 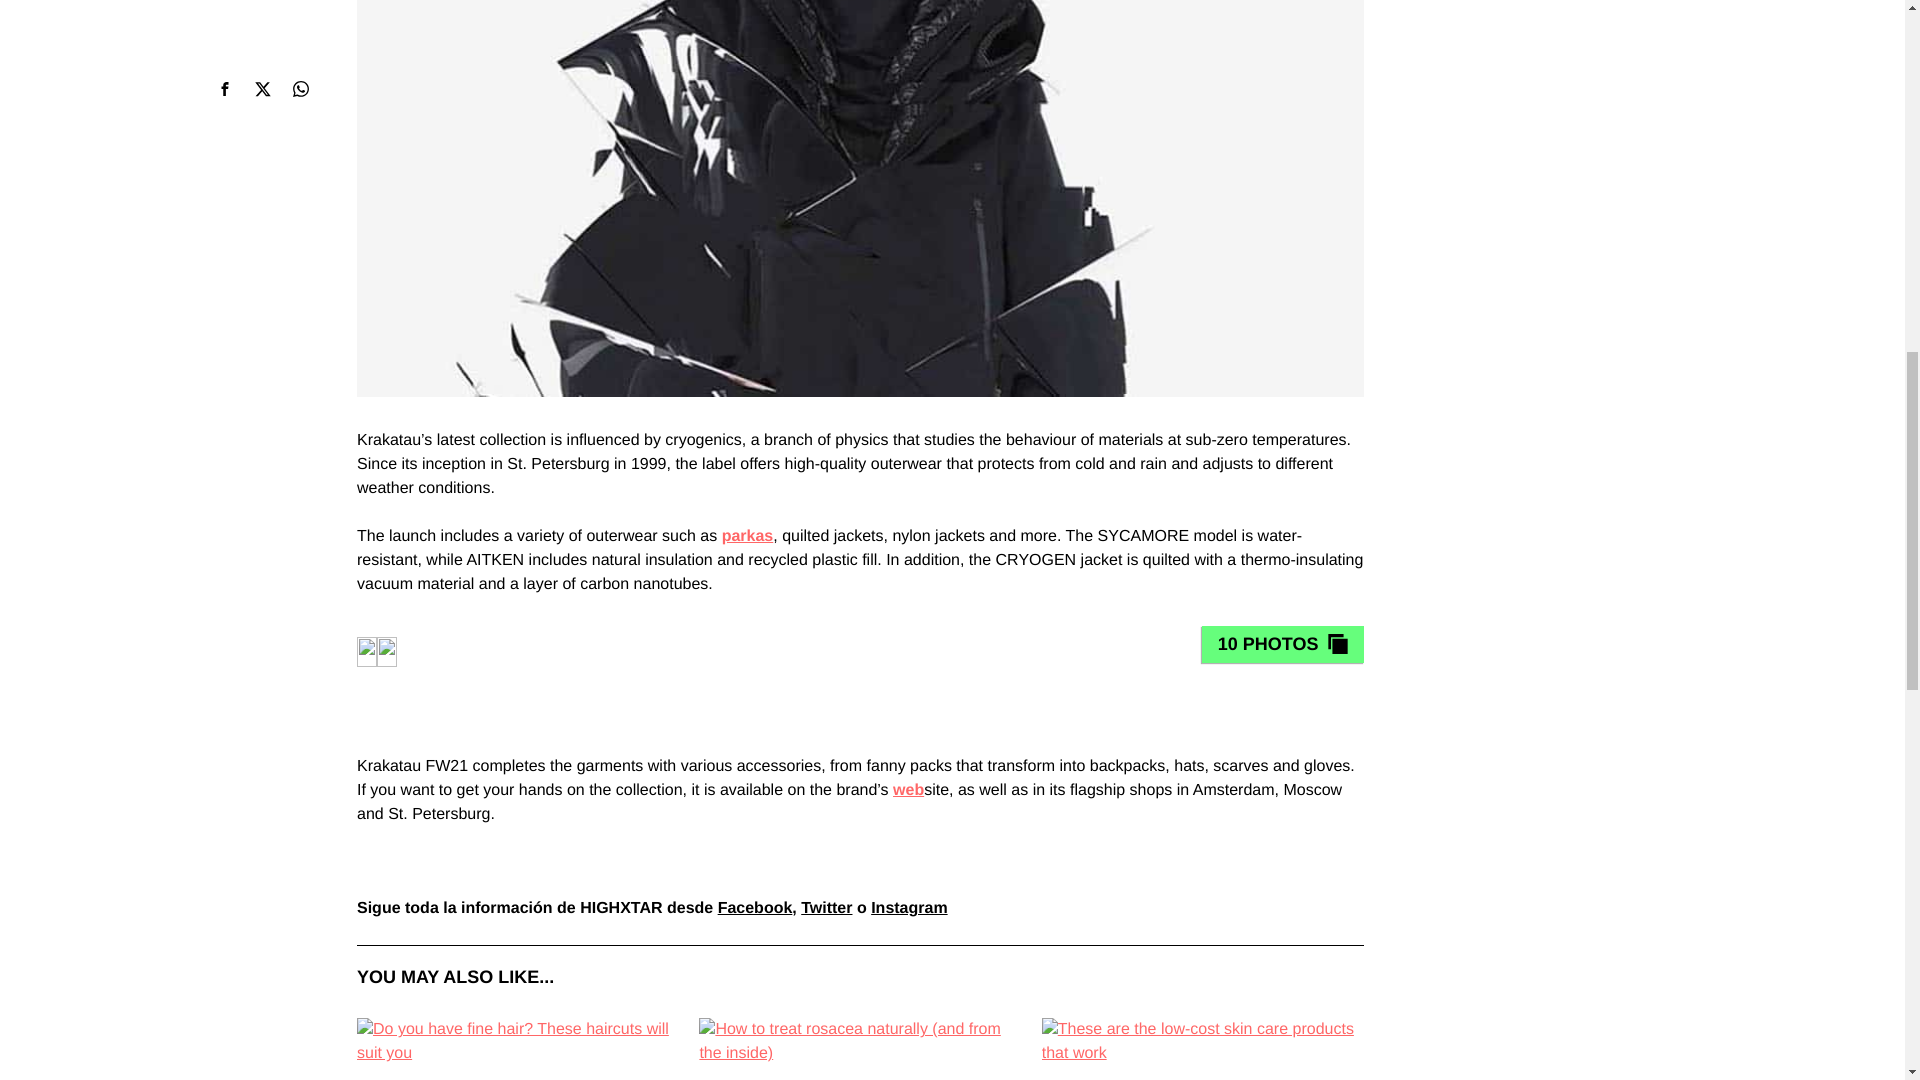 What do you see at coordinates (755, 908) in the screenshot?
I see `Highxtar Facebook` at bounding box center [755, 908].